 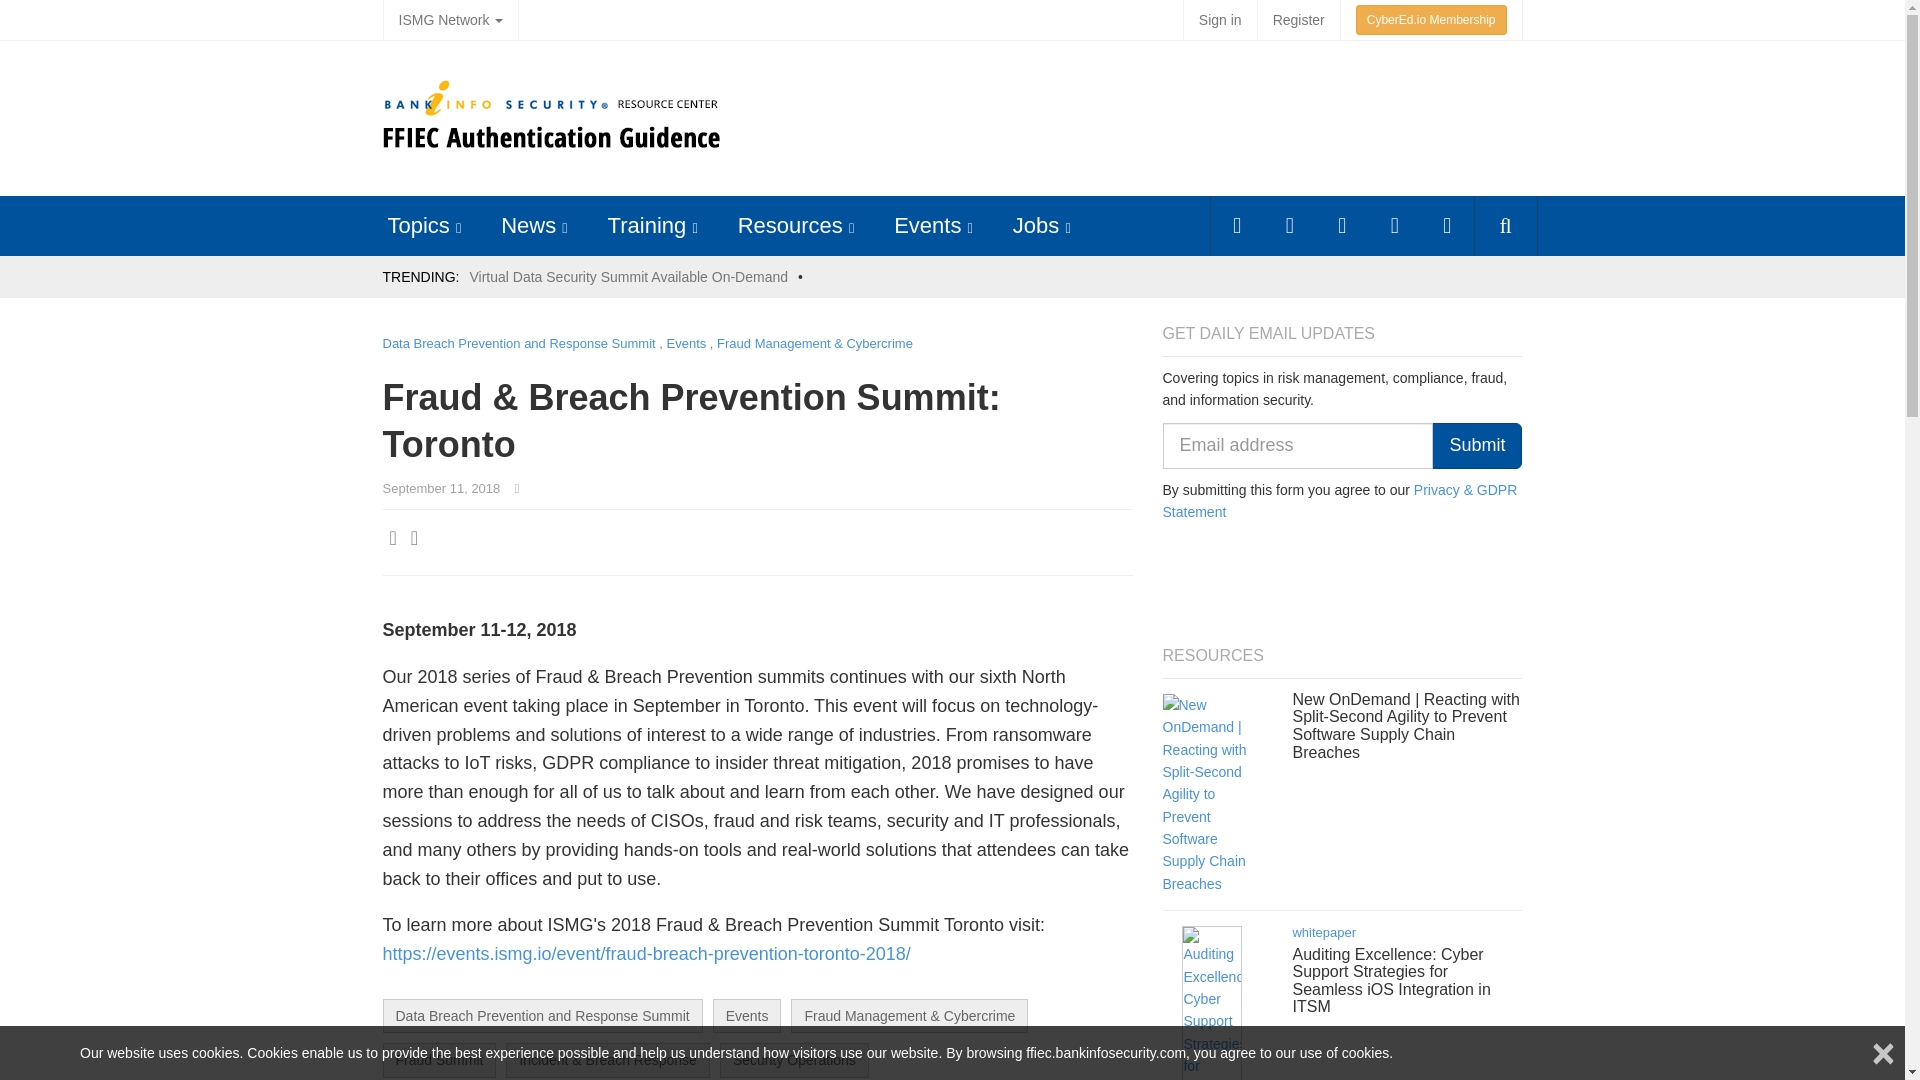 What do you see at coordinates (1220, 20) in the screenshot?
I see `Sign in` at bounding box center [1220, 20].